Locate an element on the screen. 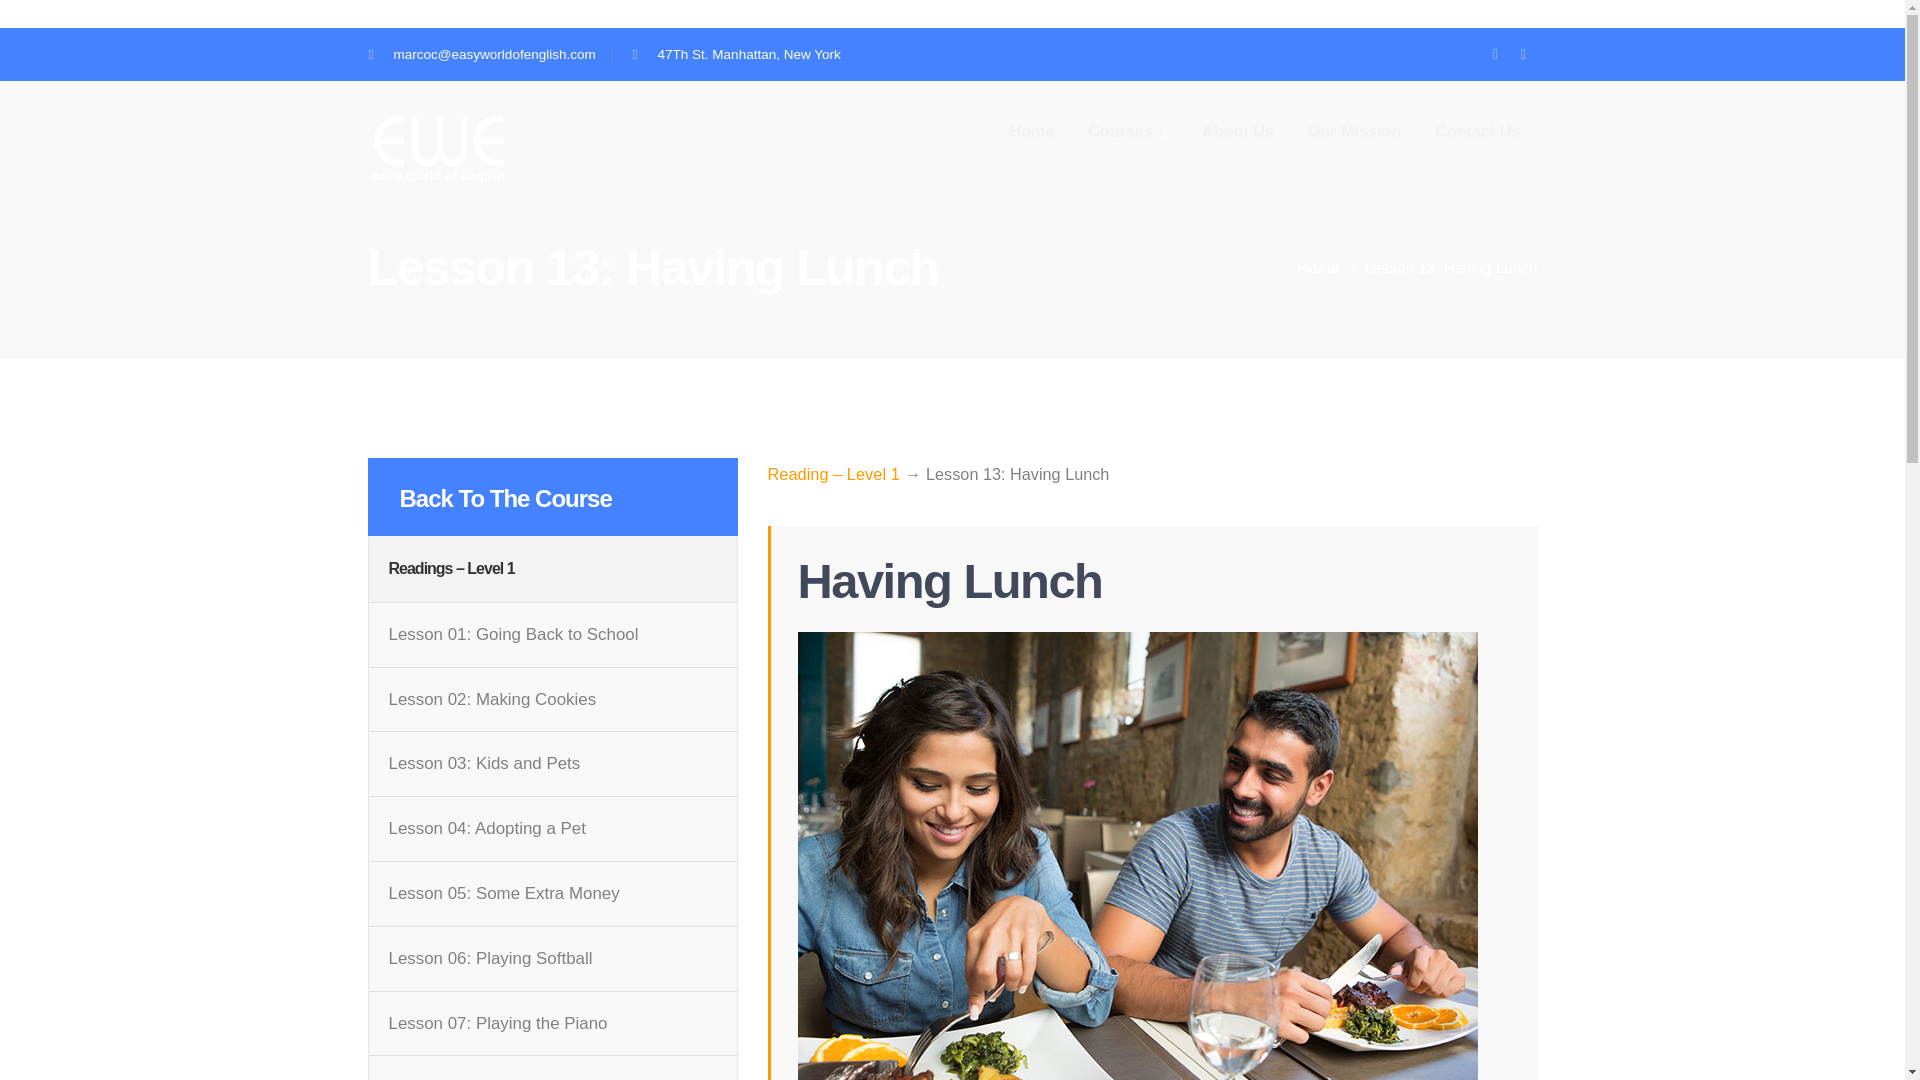  Lesson 06: Playing Softball is located at coordinates (489, 958).